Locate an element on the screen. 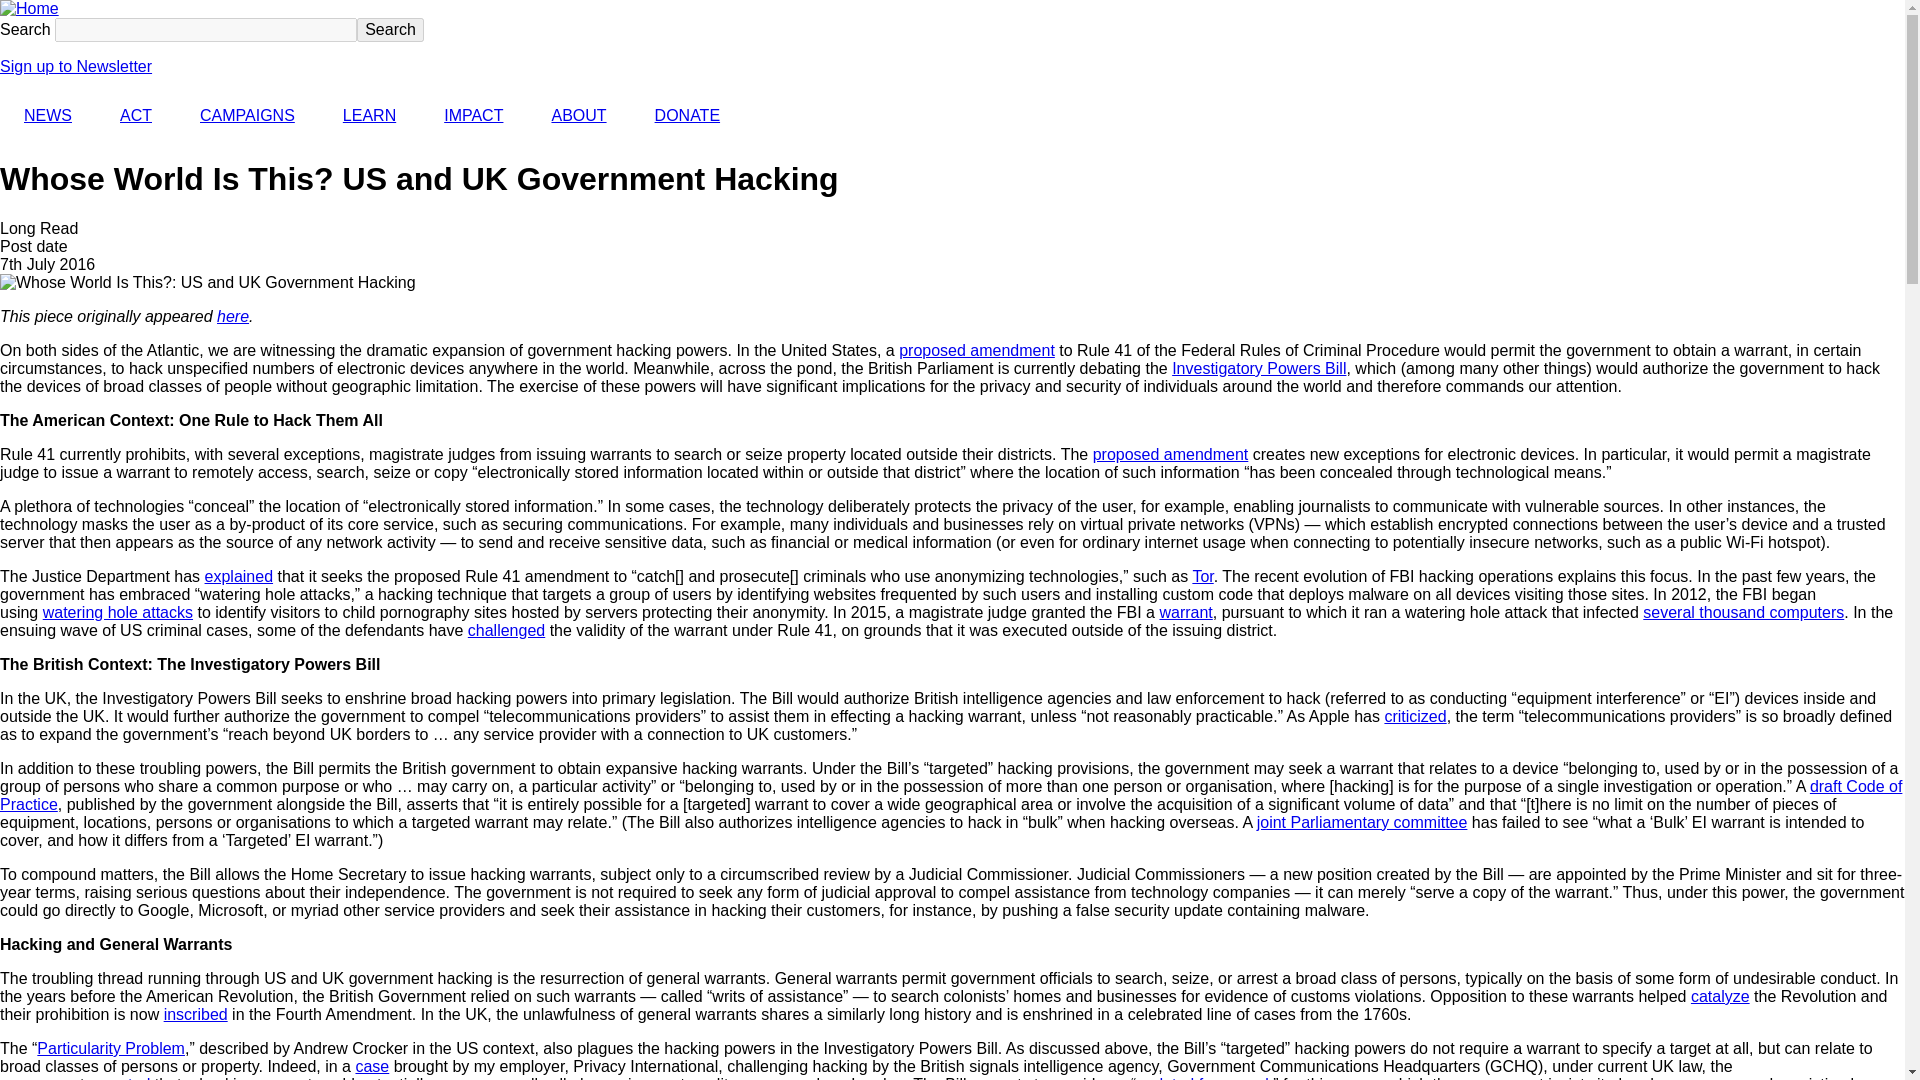 This screenshot has height=1080, width=1920. proposed amendment is located at coordinates (976, 350).